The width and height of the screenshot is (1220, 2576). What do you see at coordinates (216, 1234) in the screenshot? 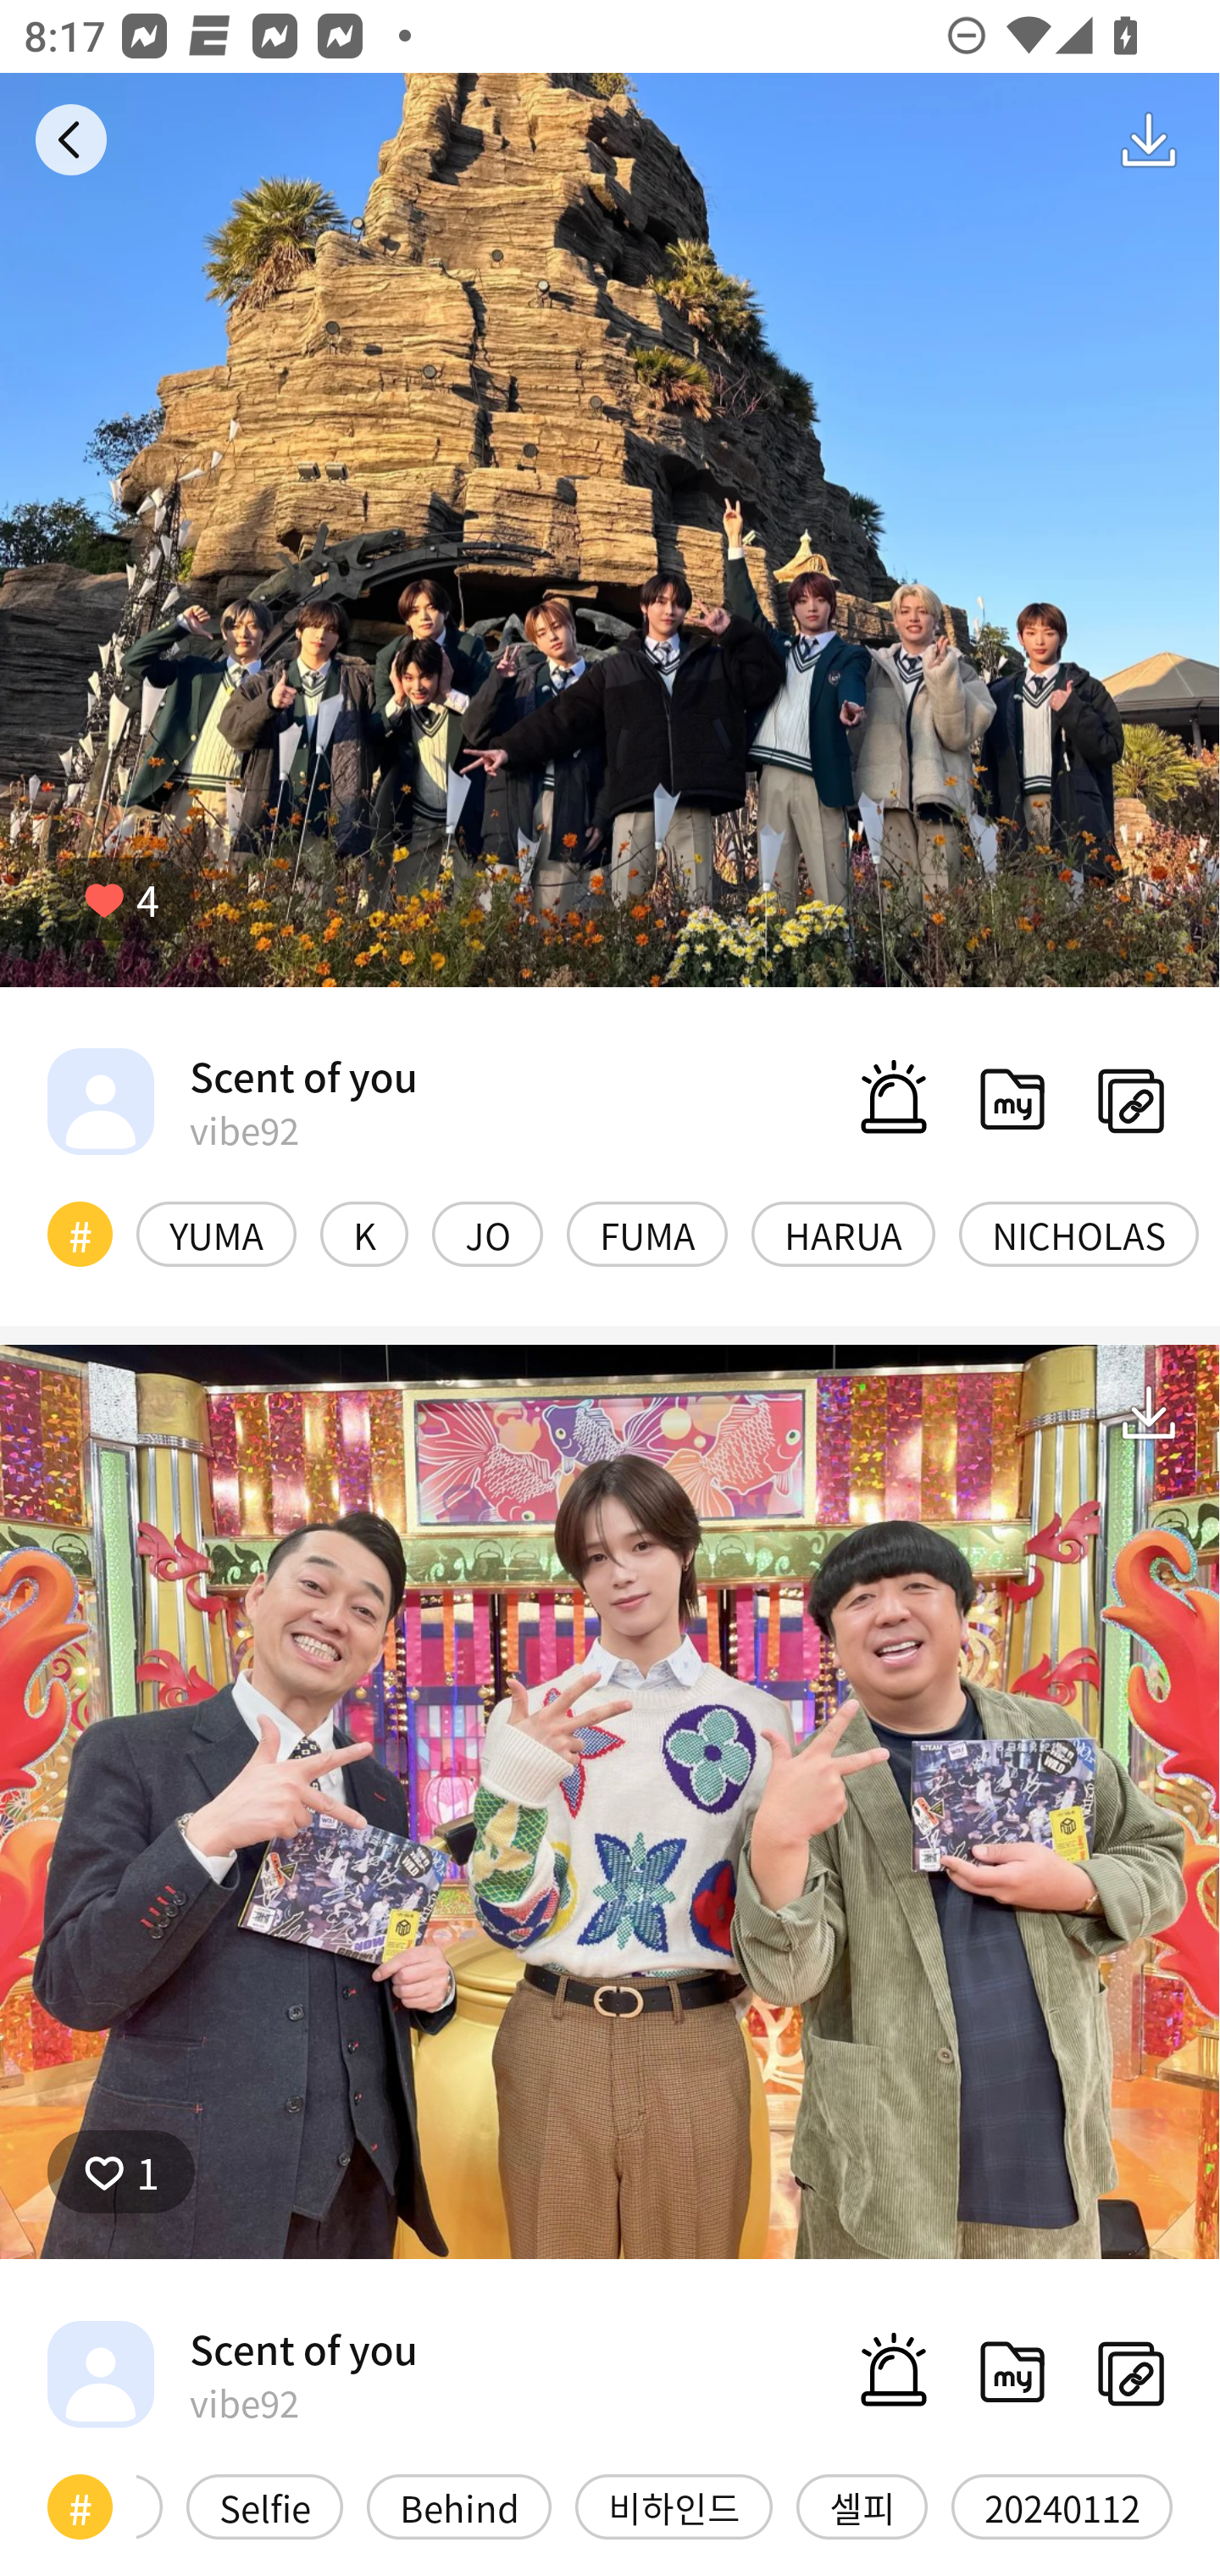
I see `YUMA` at bounding box center [216, 1234].